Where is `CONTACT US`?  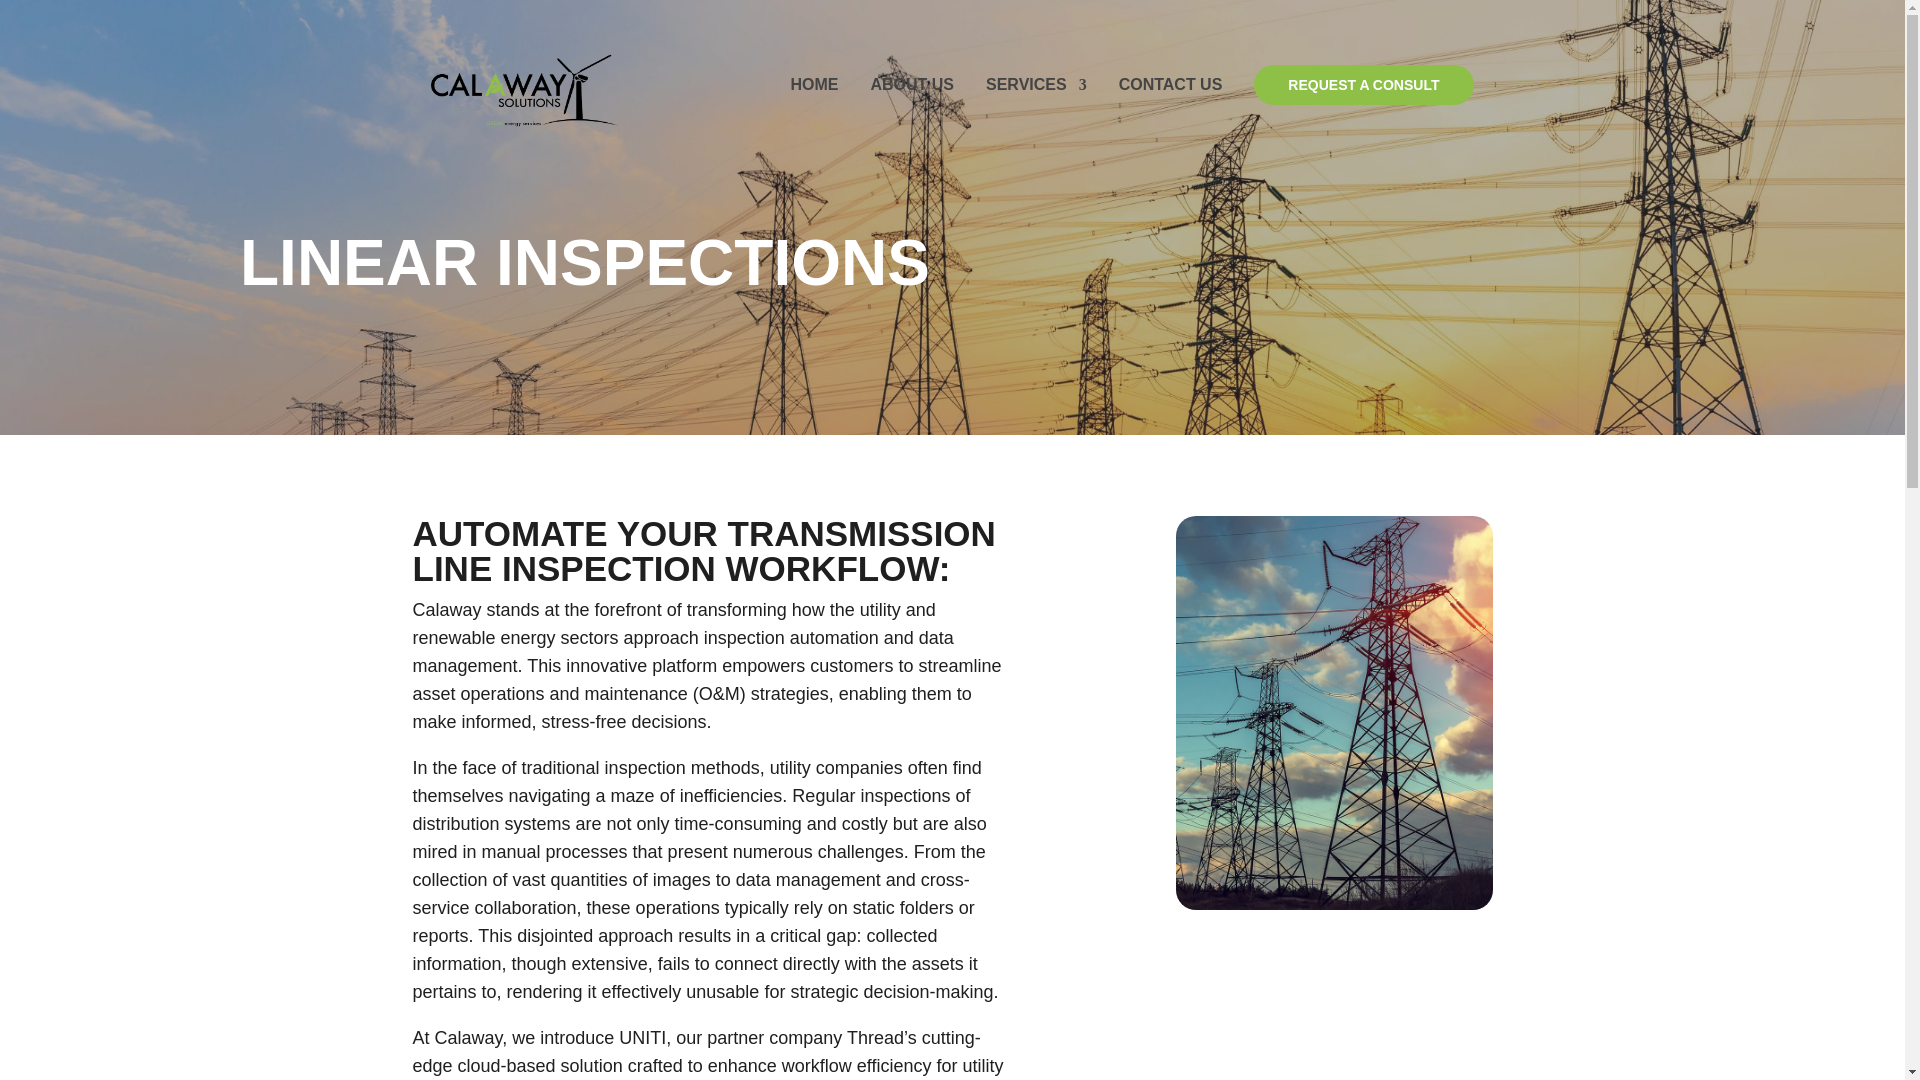 CONTACT US is located at coordinates (1171, 84).